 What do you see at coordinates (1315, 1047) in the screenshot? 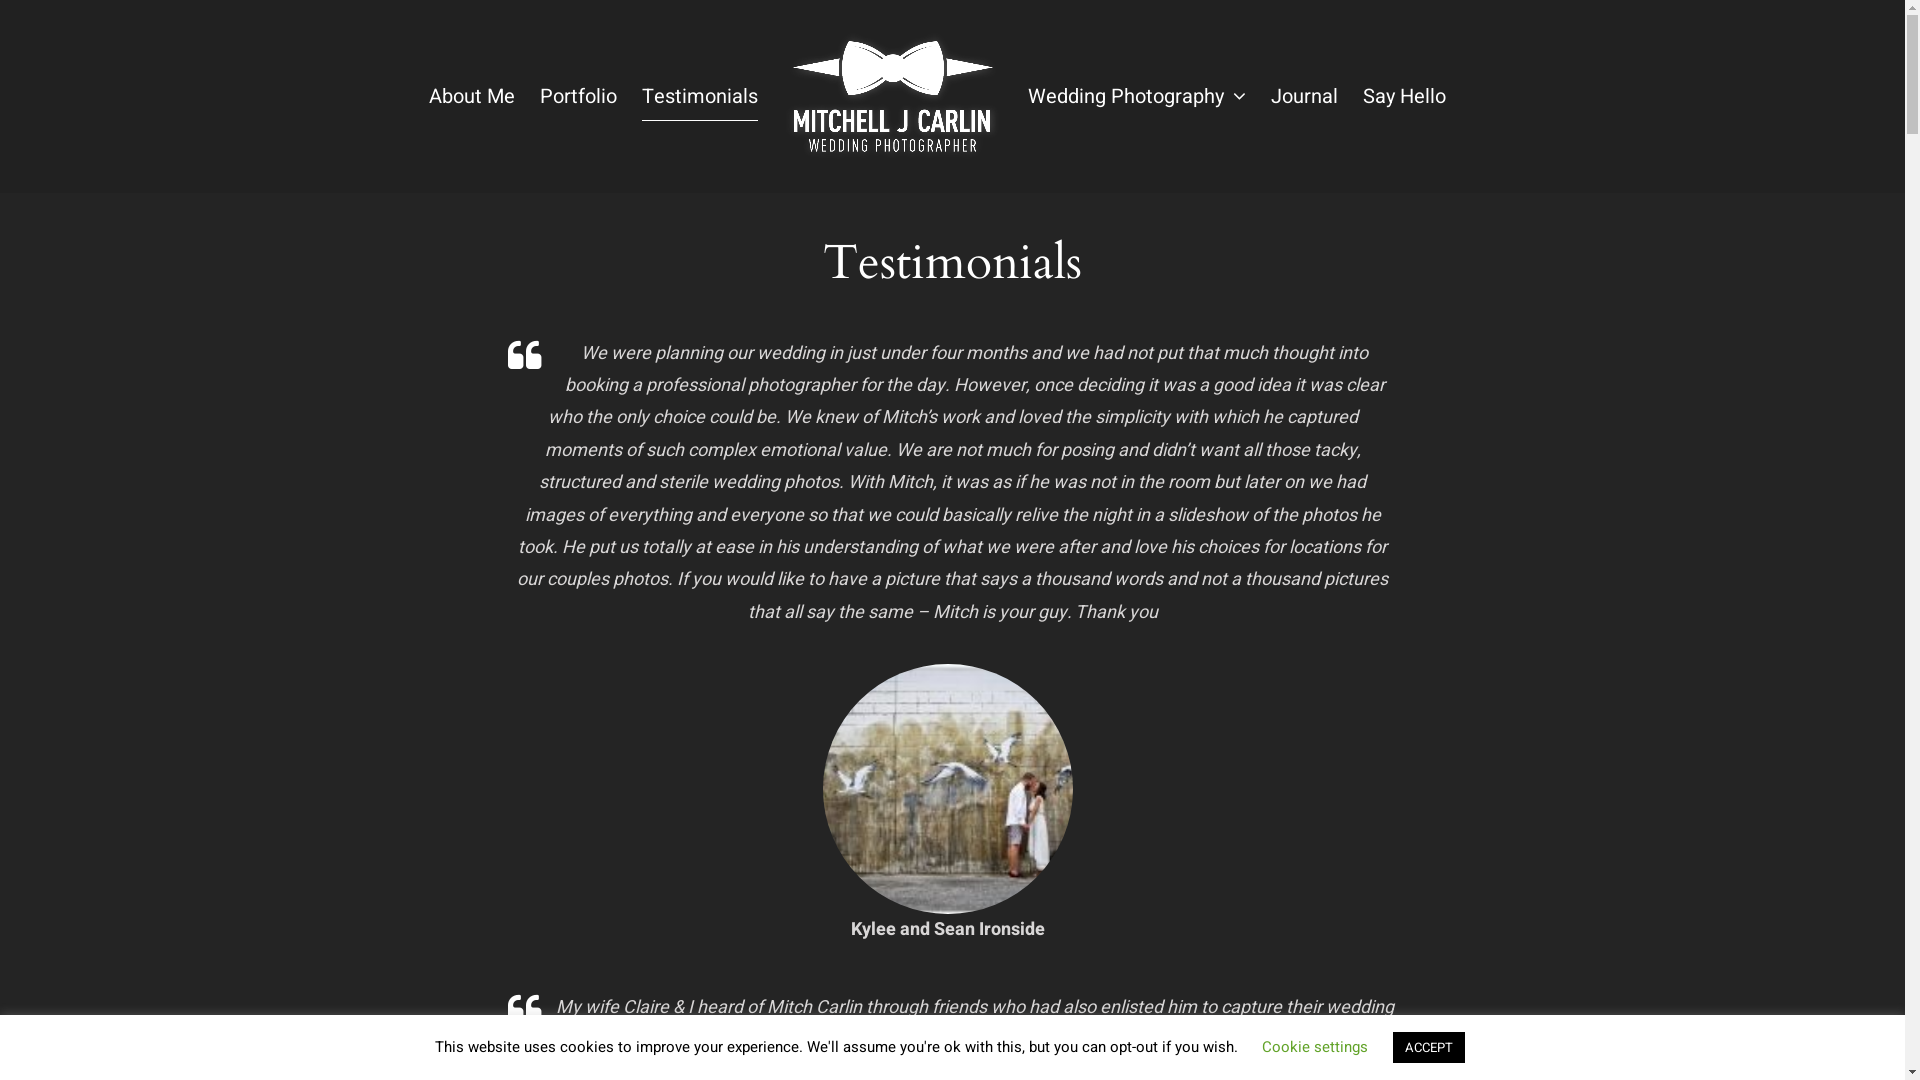
I see `Cookie settings` at bounding box center [1315, 1047].